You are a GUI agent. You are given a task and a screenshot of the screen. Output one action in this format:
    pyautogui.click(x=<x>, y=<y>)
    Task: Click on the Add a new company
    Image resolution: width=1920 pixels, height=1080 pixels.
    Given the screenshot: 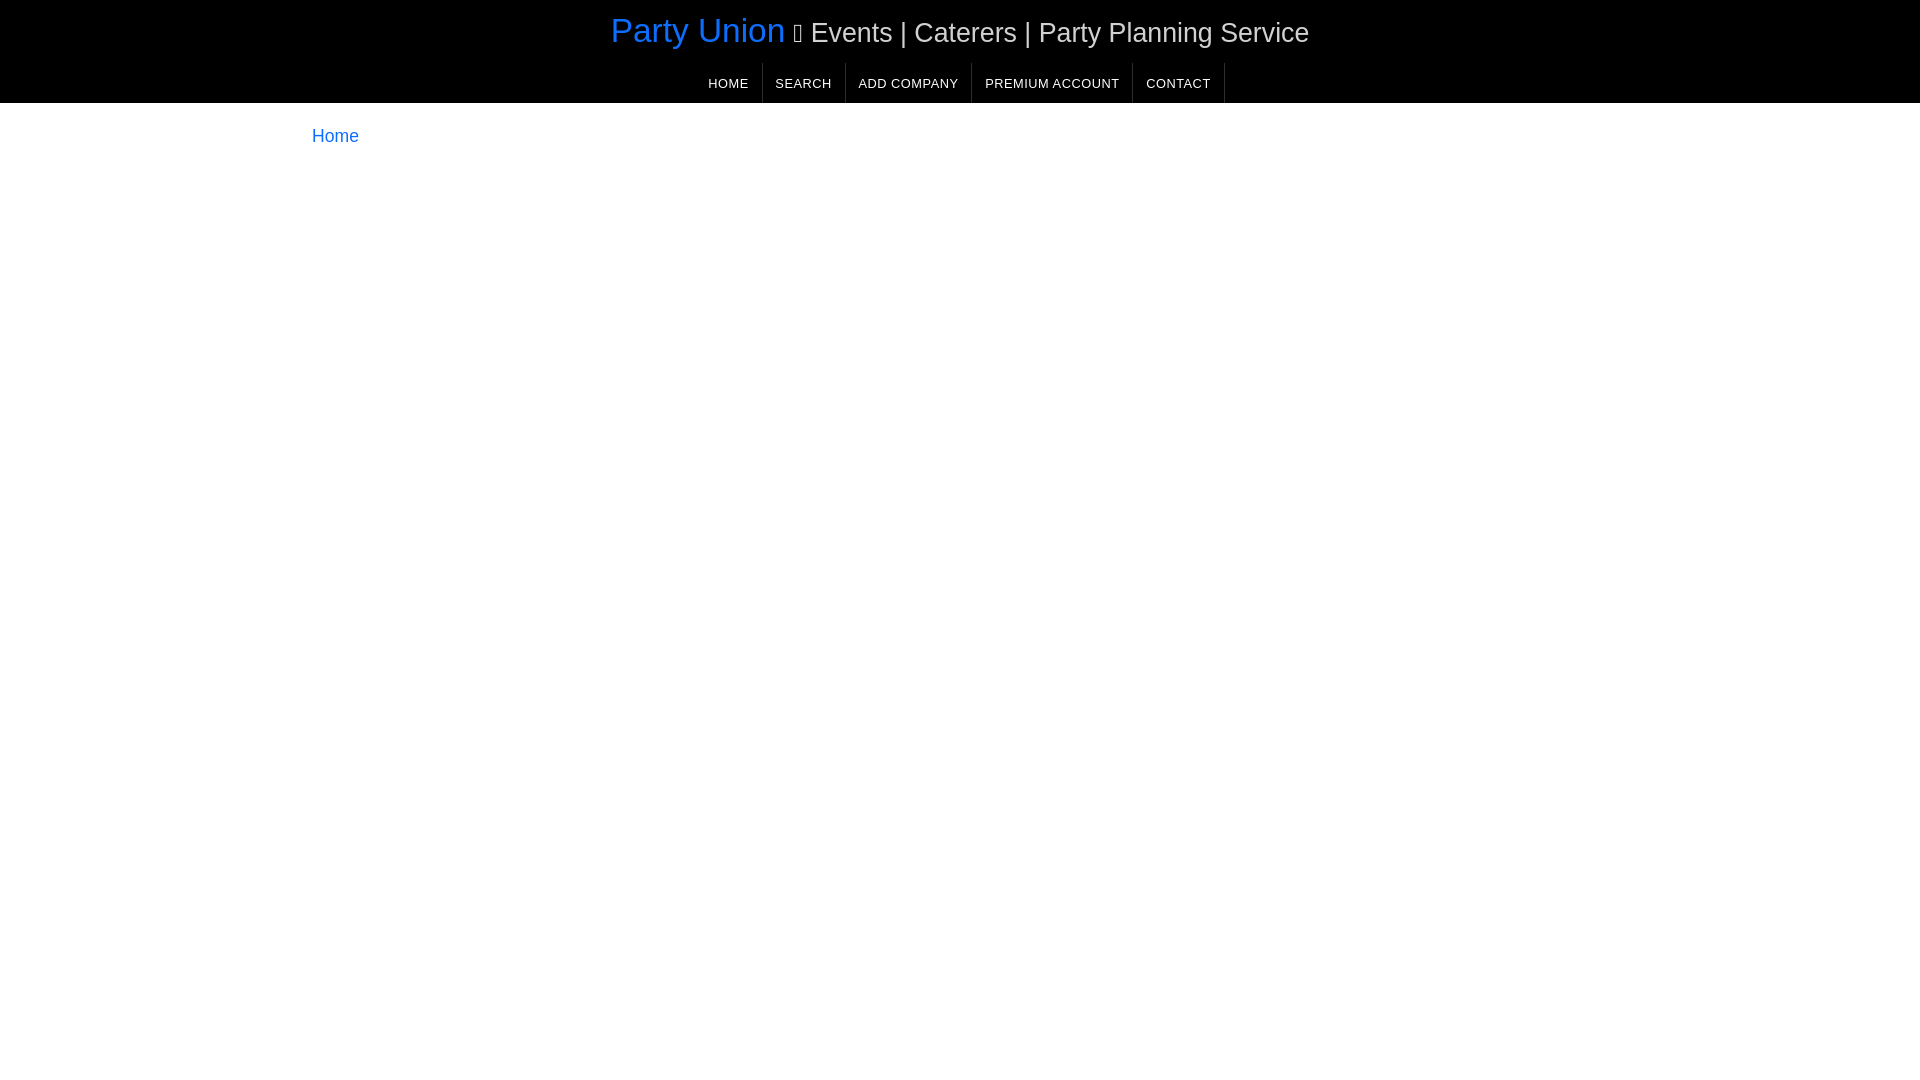 What is the action you would take?
    pyautogui.click(x=908, y=82)
    